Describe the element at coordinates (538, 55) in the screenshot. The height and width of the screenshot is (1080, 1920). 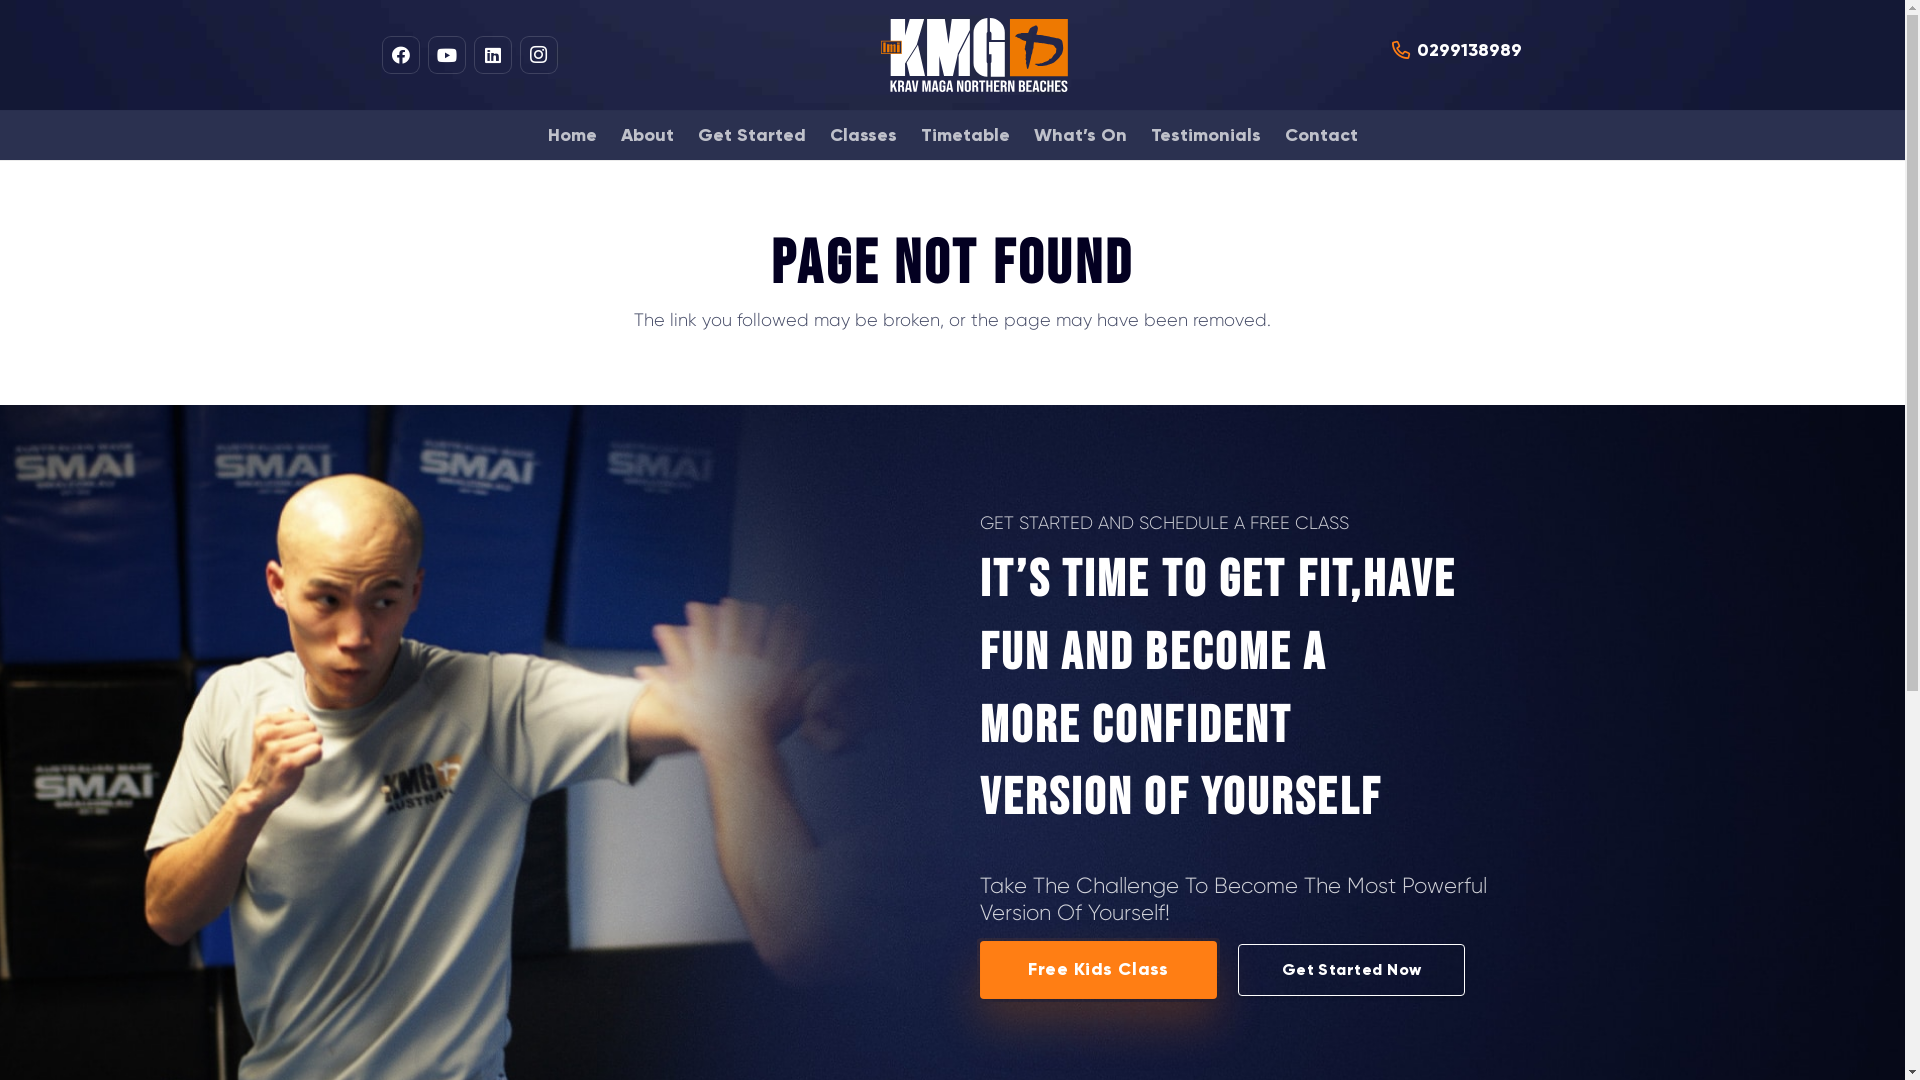
I see `Instagram` at that location.